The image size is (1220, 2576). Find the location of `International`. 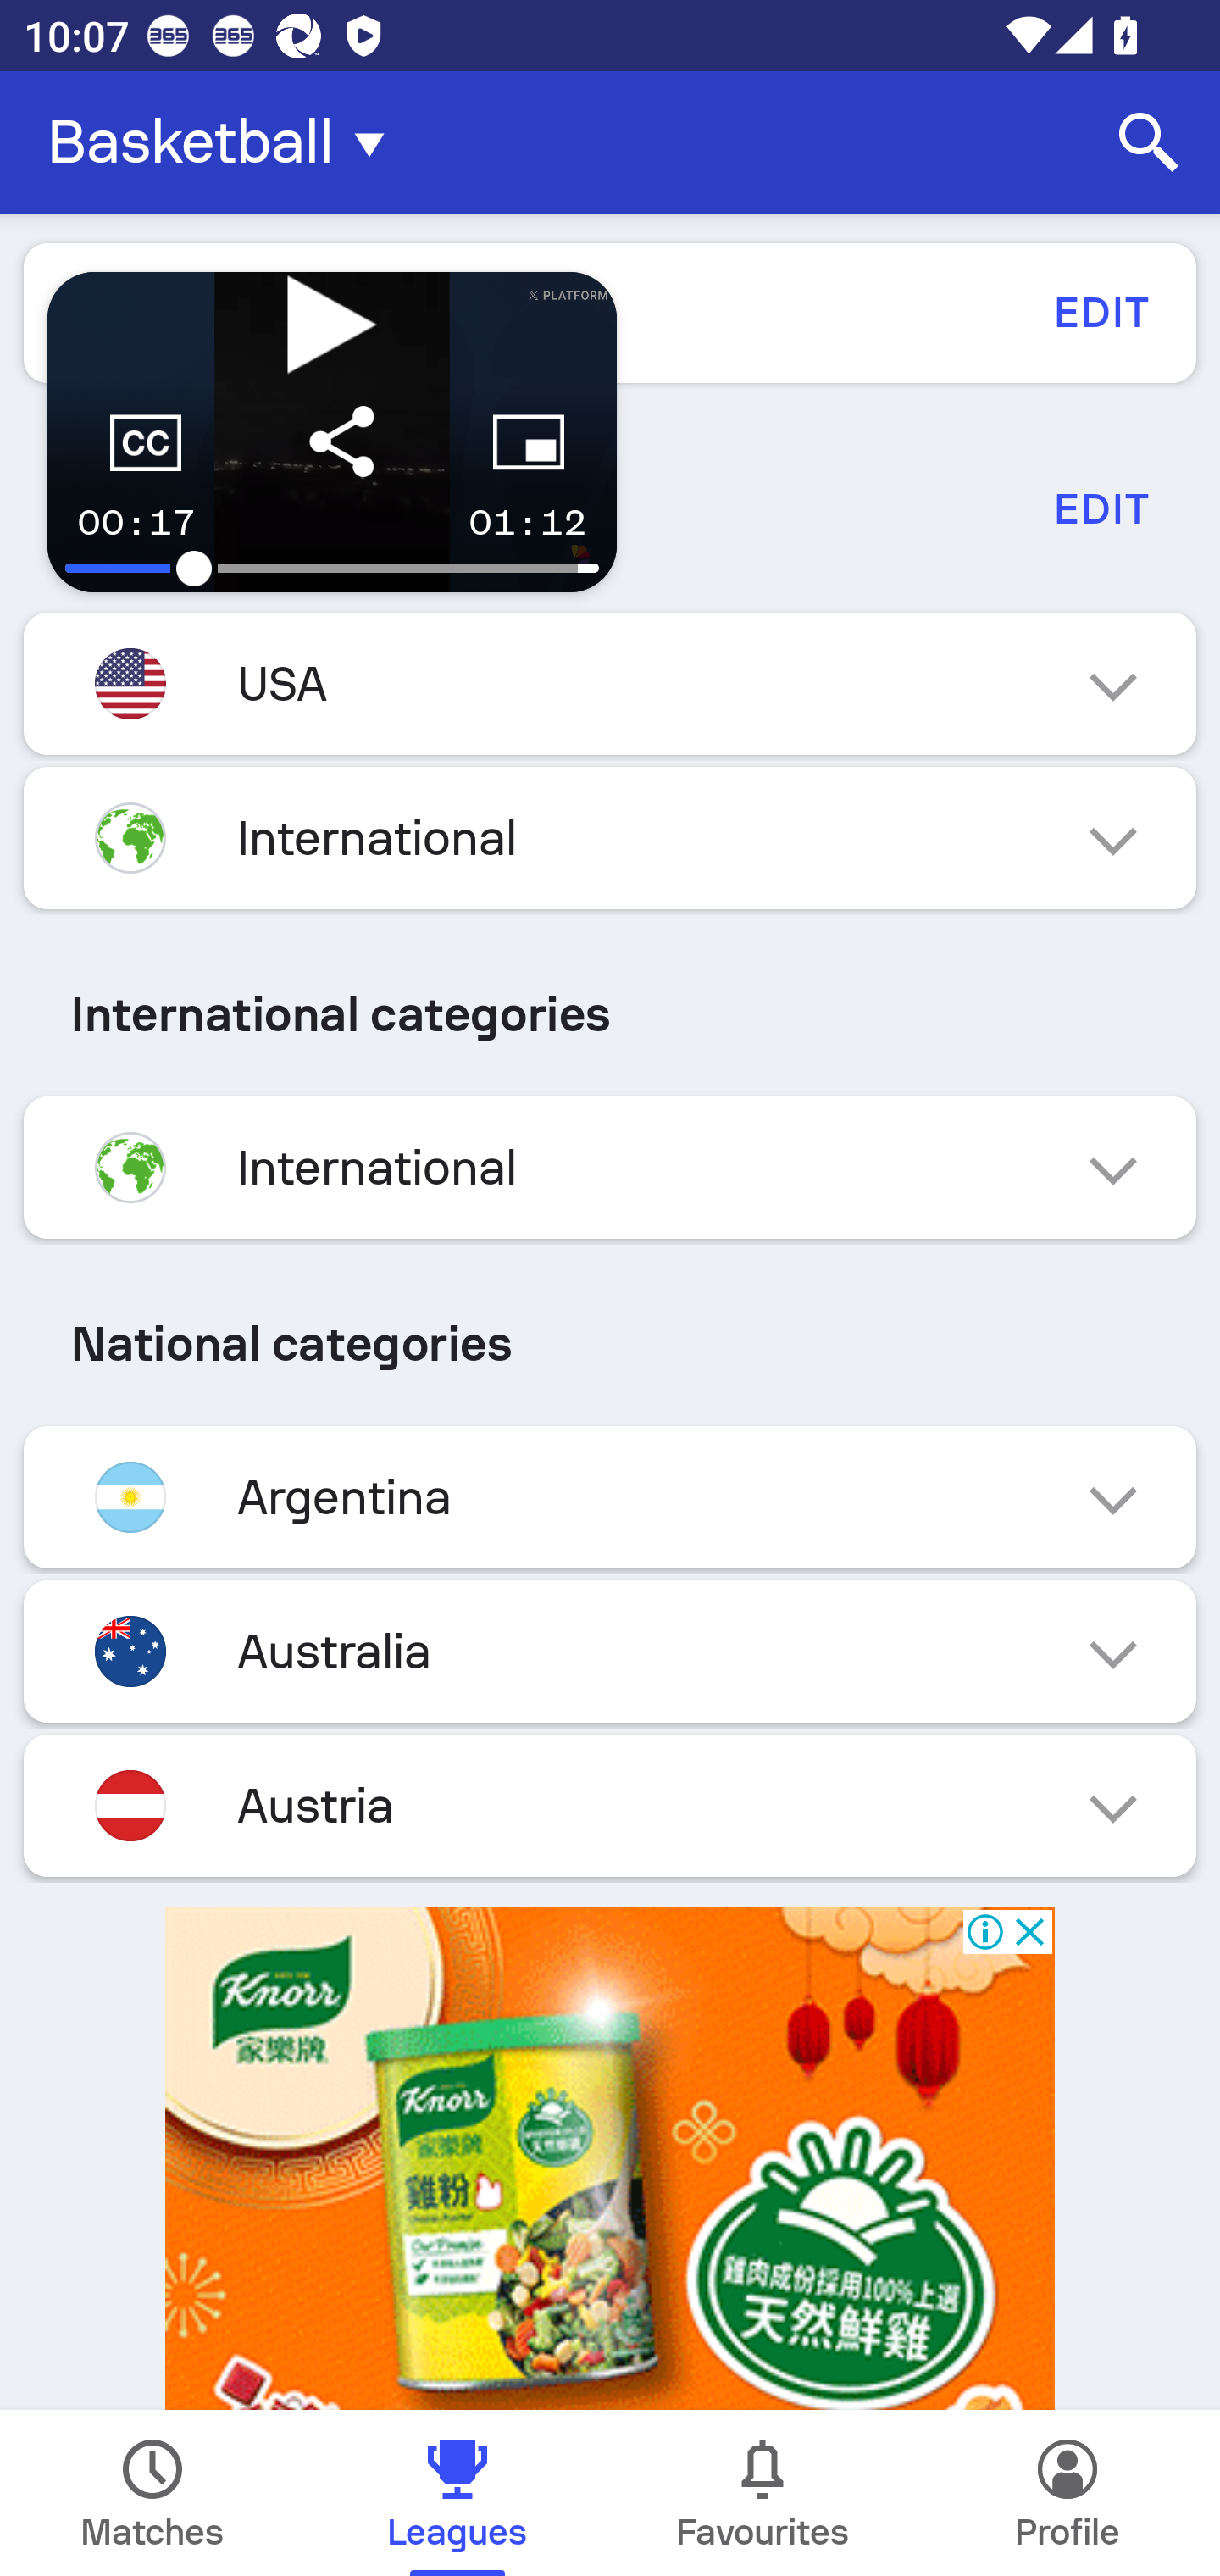

International is located at coordinates (610, 838).